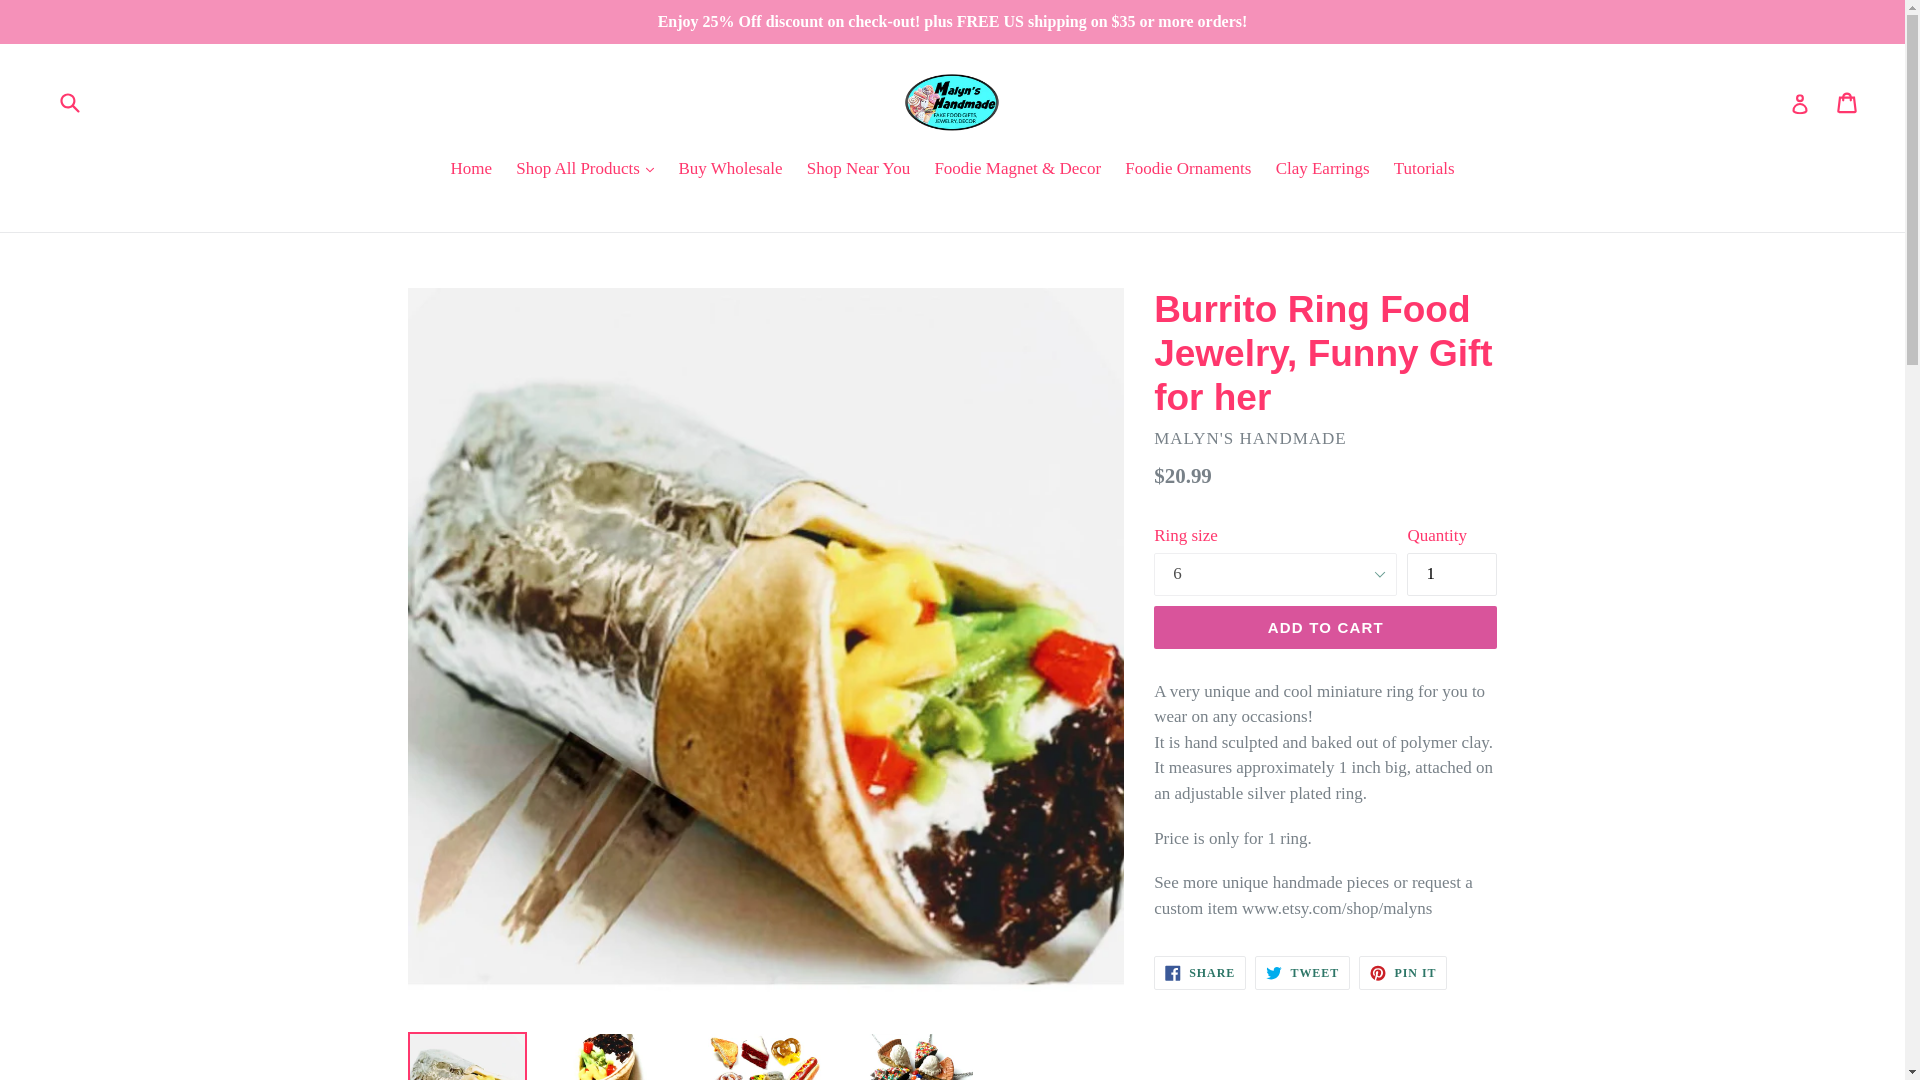 Image resolution: width=1920 pixels, height=1080 pixels. What do you see at coordinates (1200, 972) in the screenshot?
I see `Share on Facebook` at bounding box center [1200, 972].